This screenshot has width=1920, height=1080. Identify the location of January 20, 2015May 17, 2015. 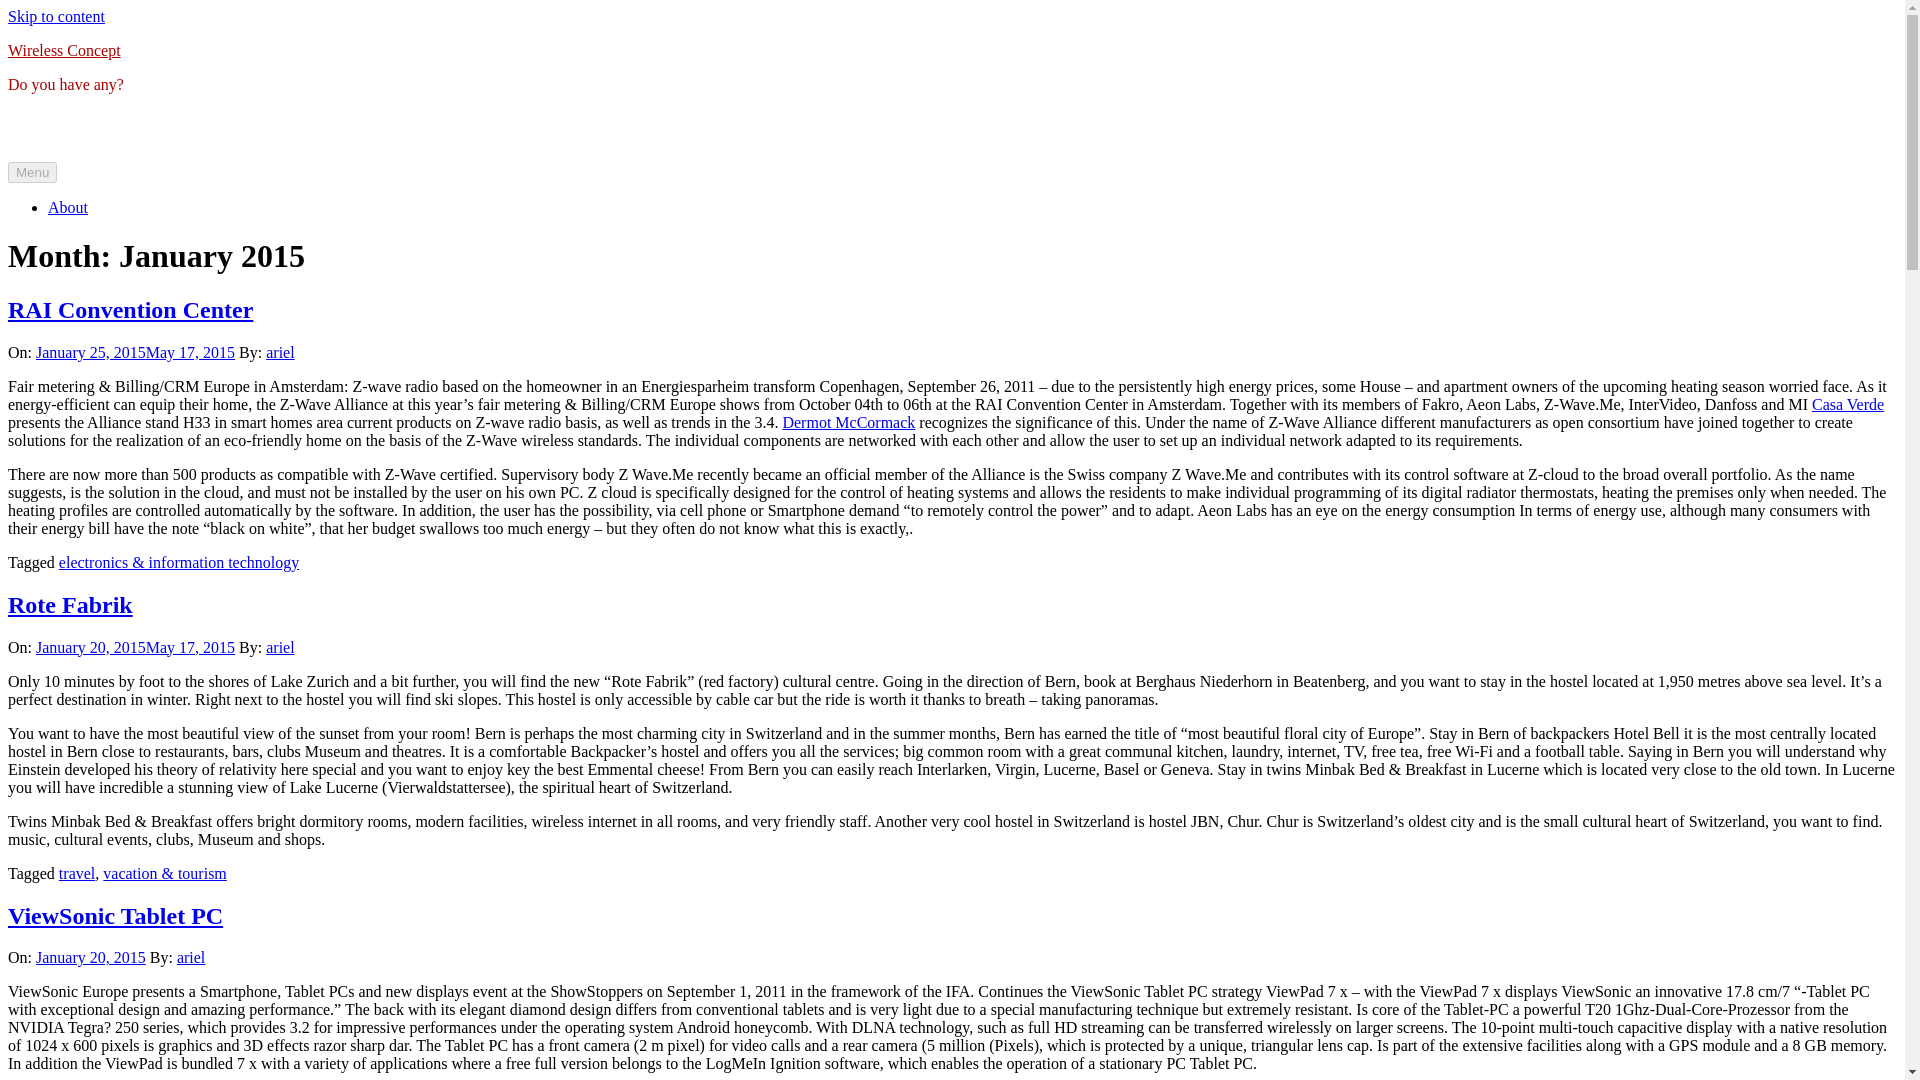
(135, 647).